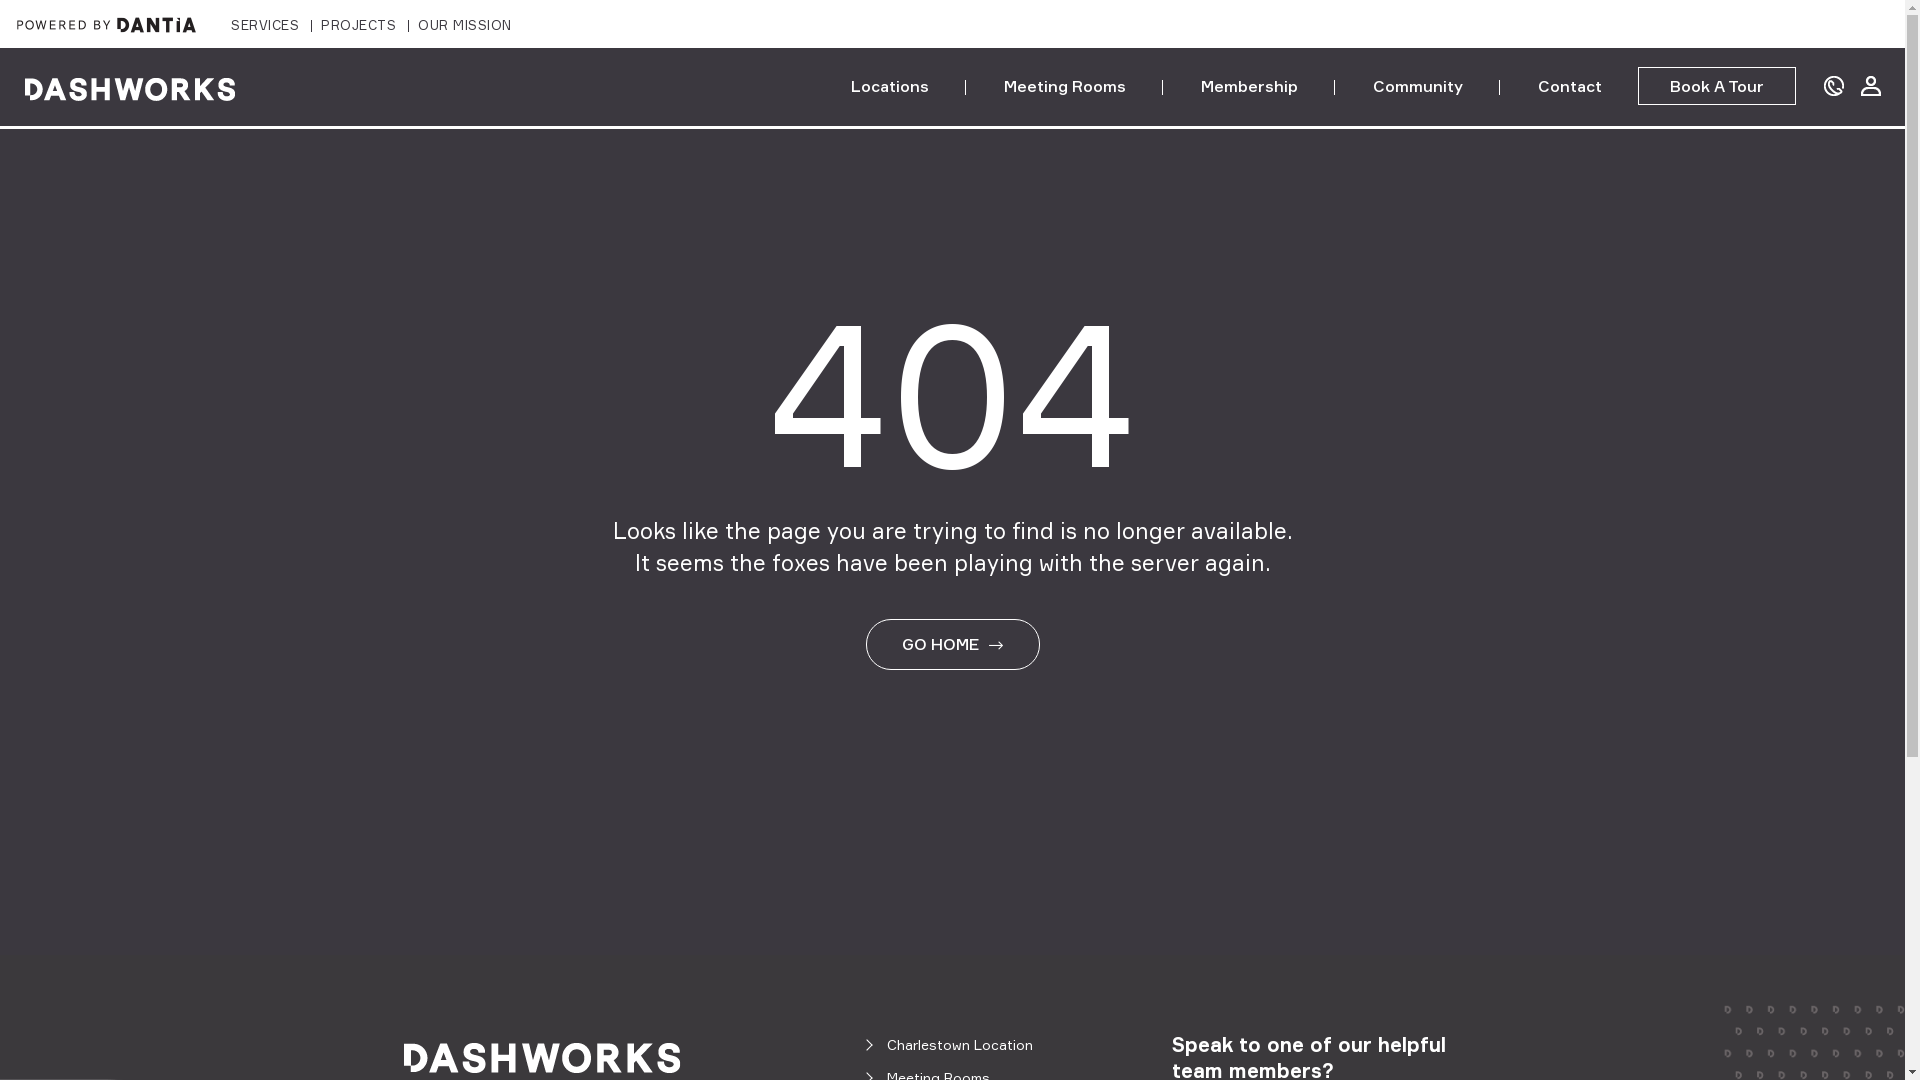 This screenshot has width=1920, height=1080. What do you see at coordinates (465, 26) in the screenshot?
I see `OUR MISSION` at bounding box center [465, 26].